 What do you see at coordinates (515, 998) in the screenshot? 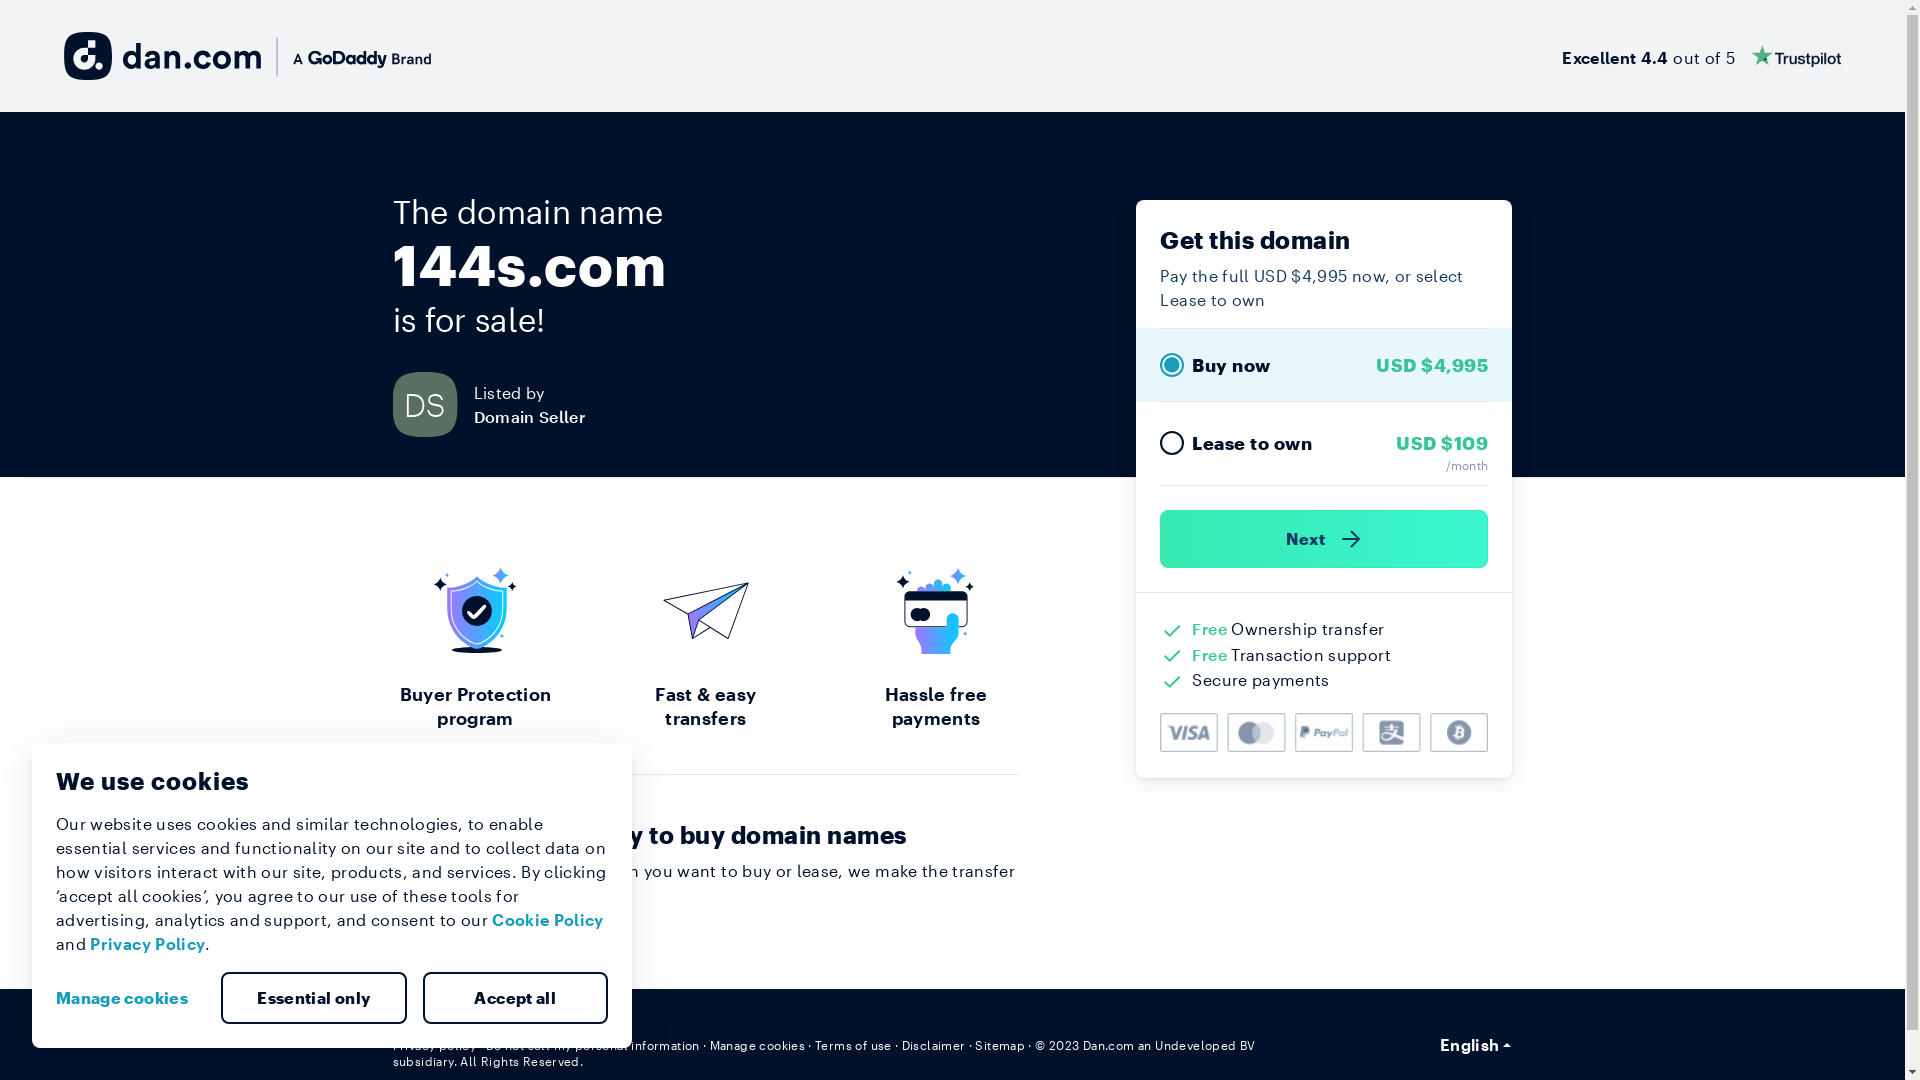
I see `Accept all` at bounding box center [515, 998].